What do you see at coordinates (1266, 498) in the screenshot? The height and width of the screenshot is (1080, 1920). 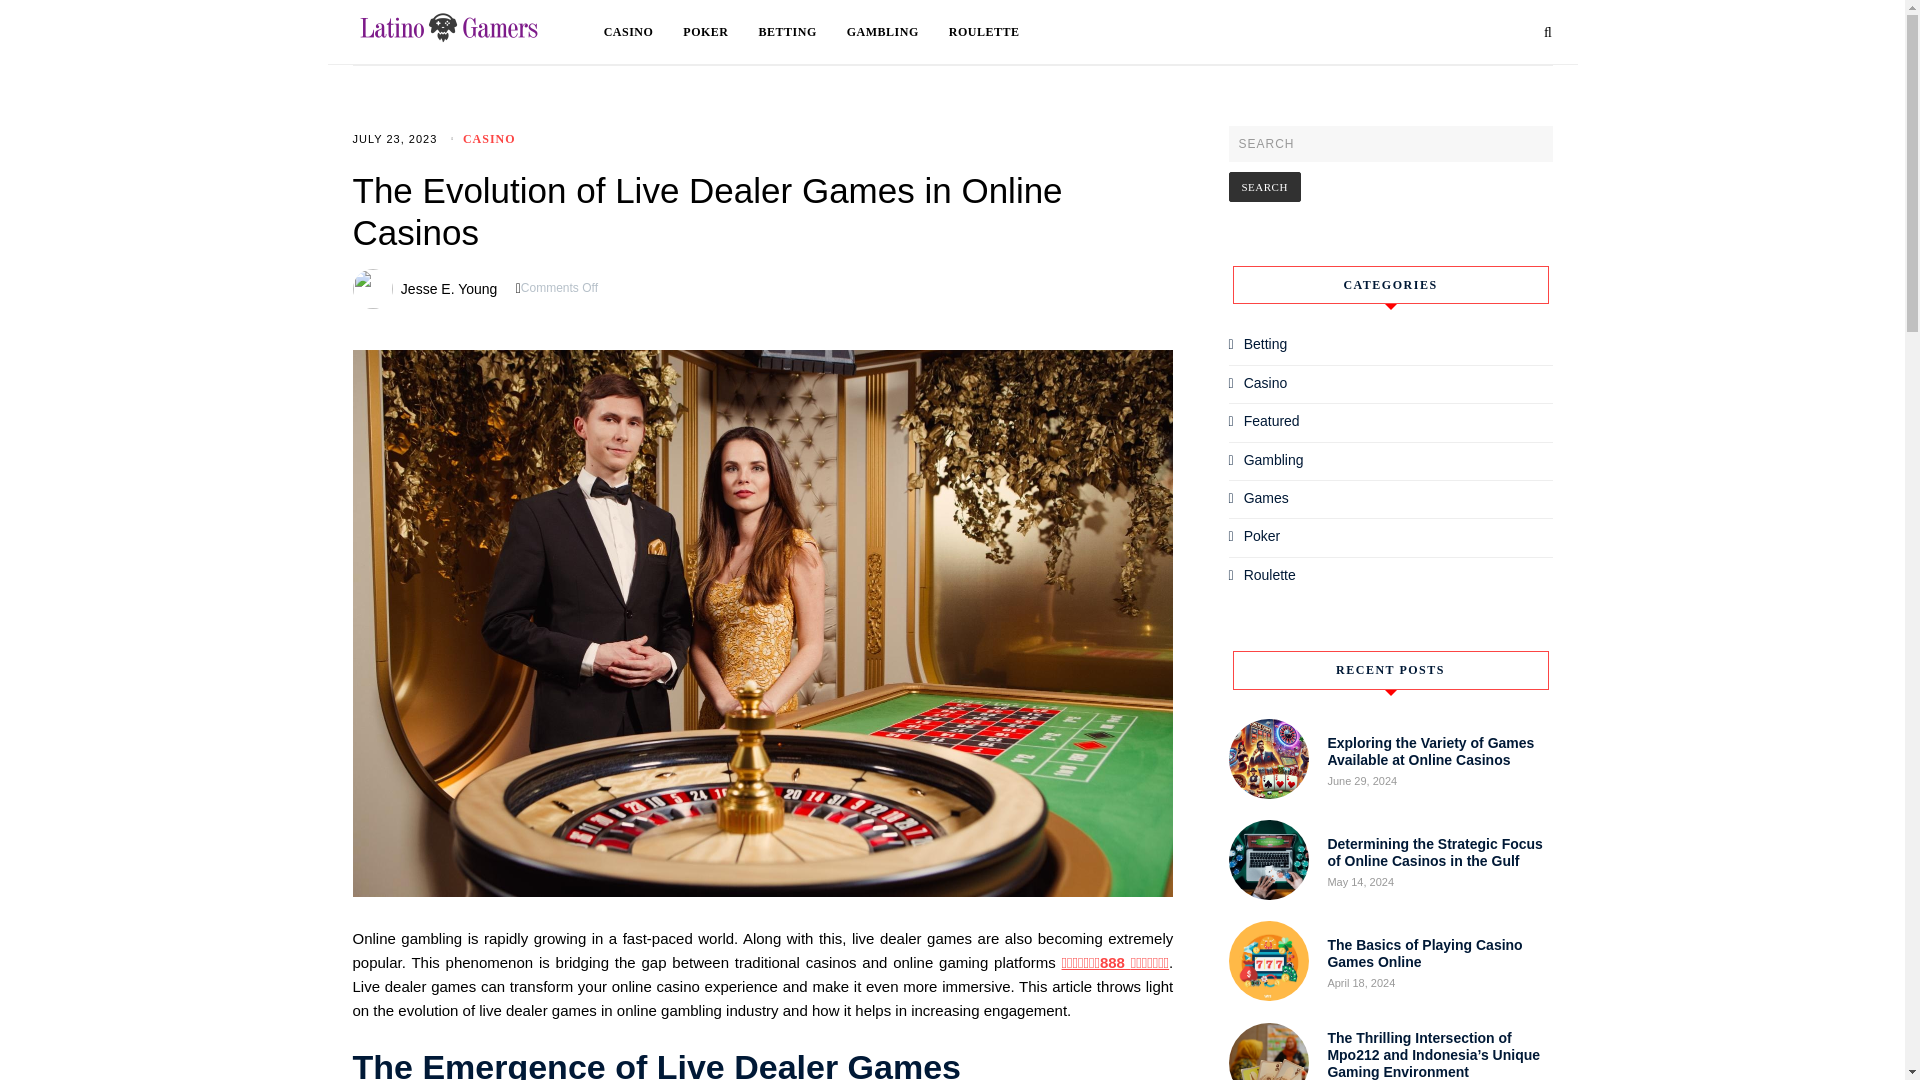 I see `Games` at bounding box center [1266, 498].